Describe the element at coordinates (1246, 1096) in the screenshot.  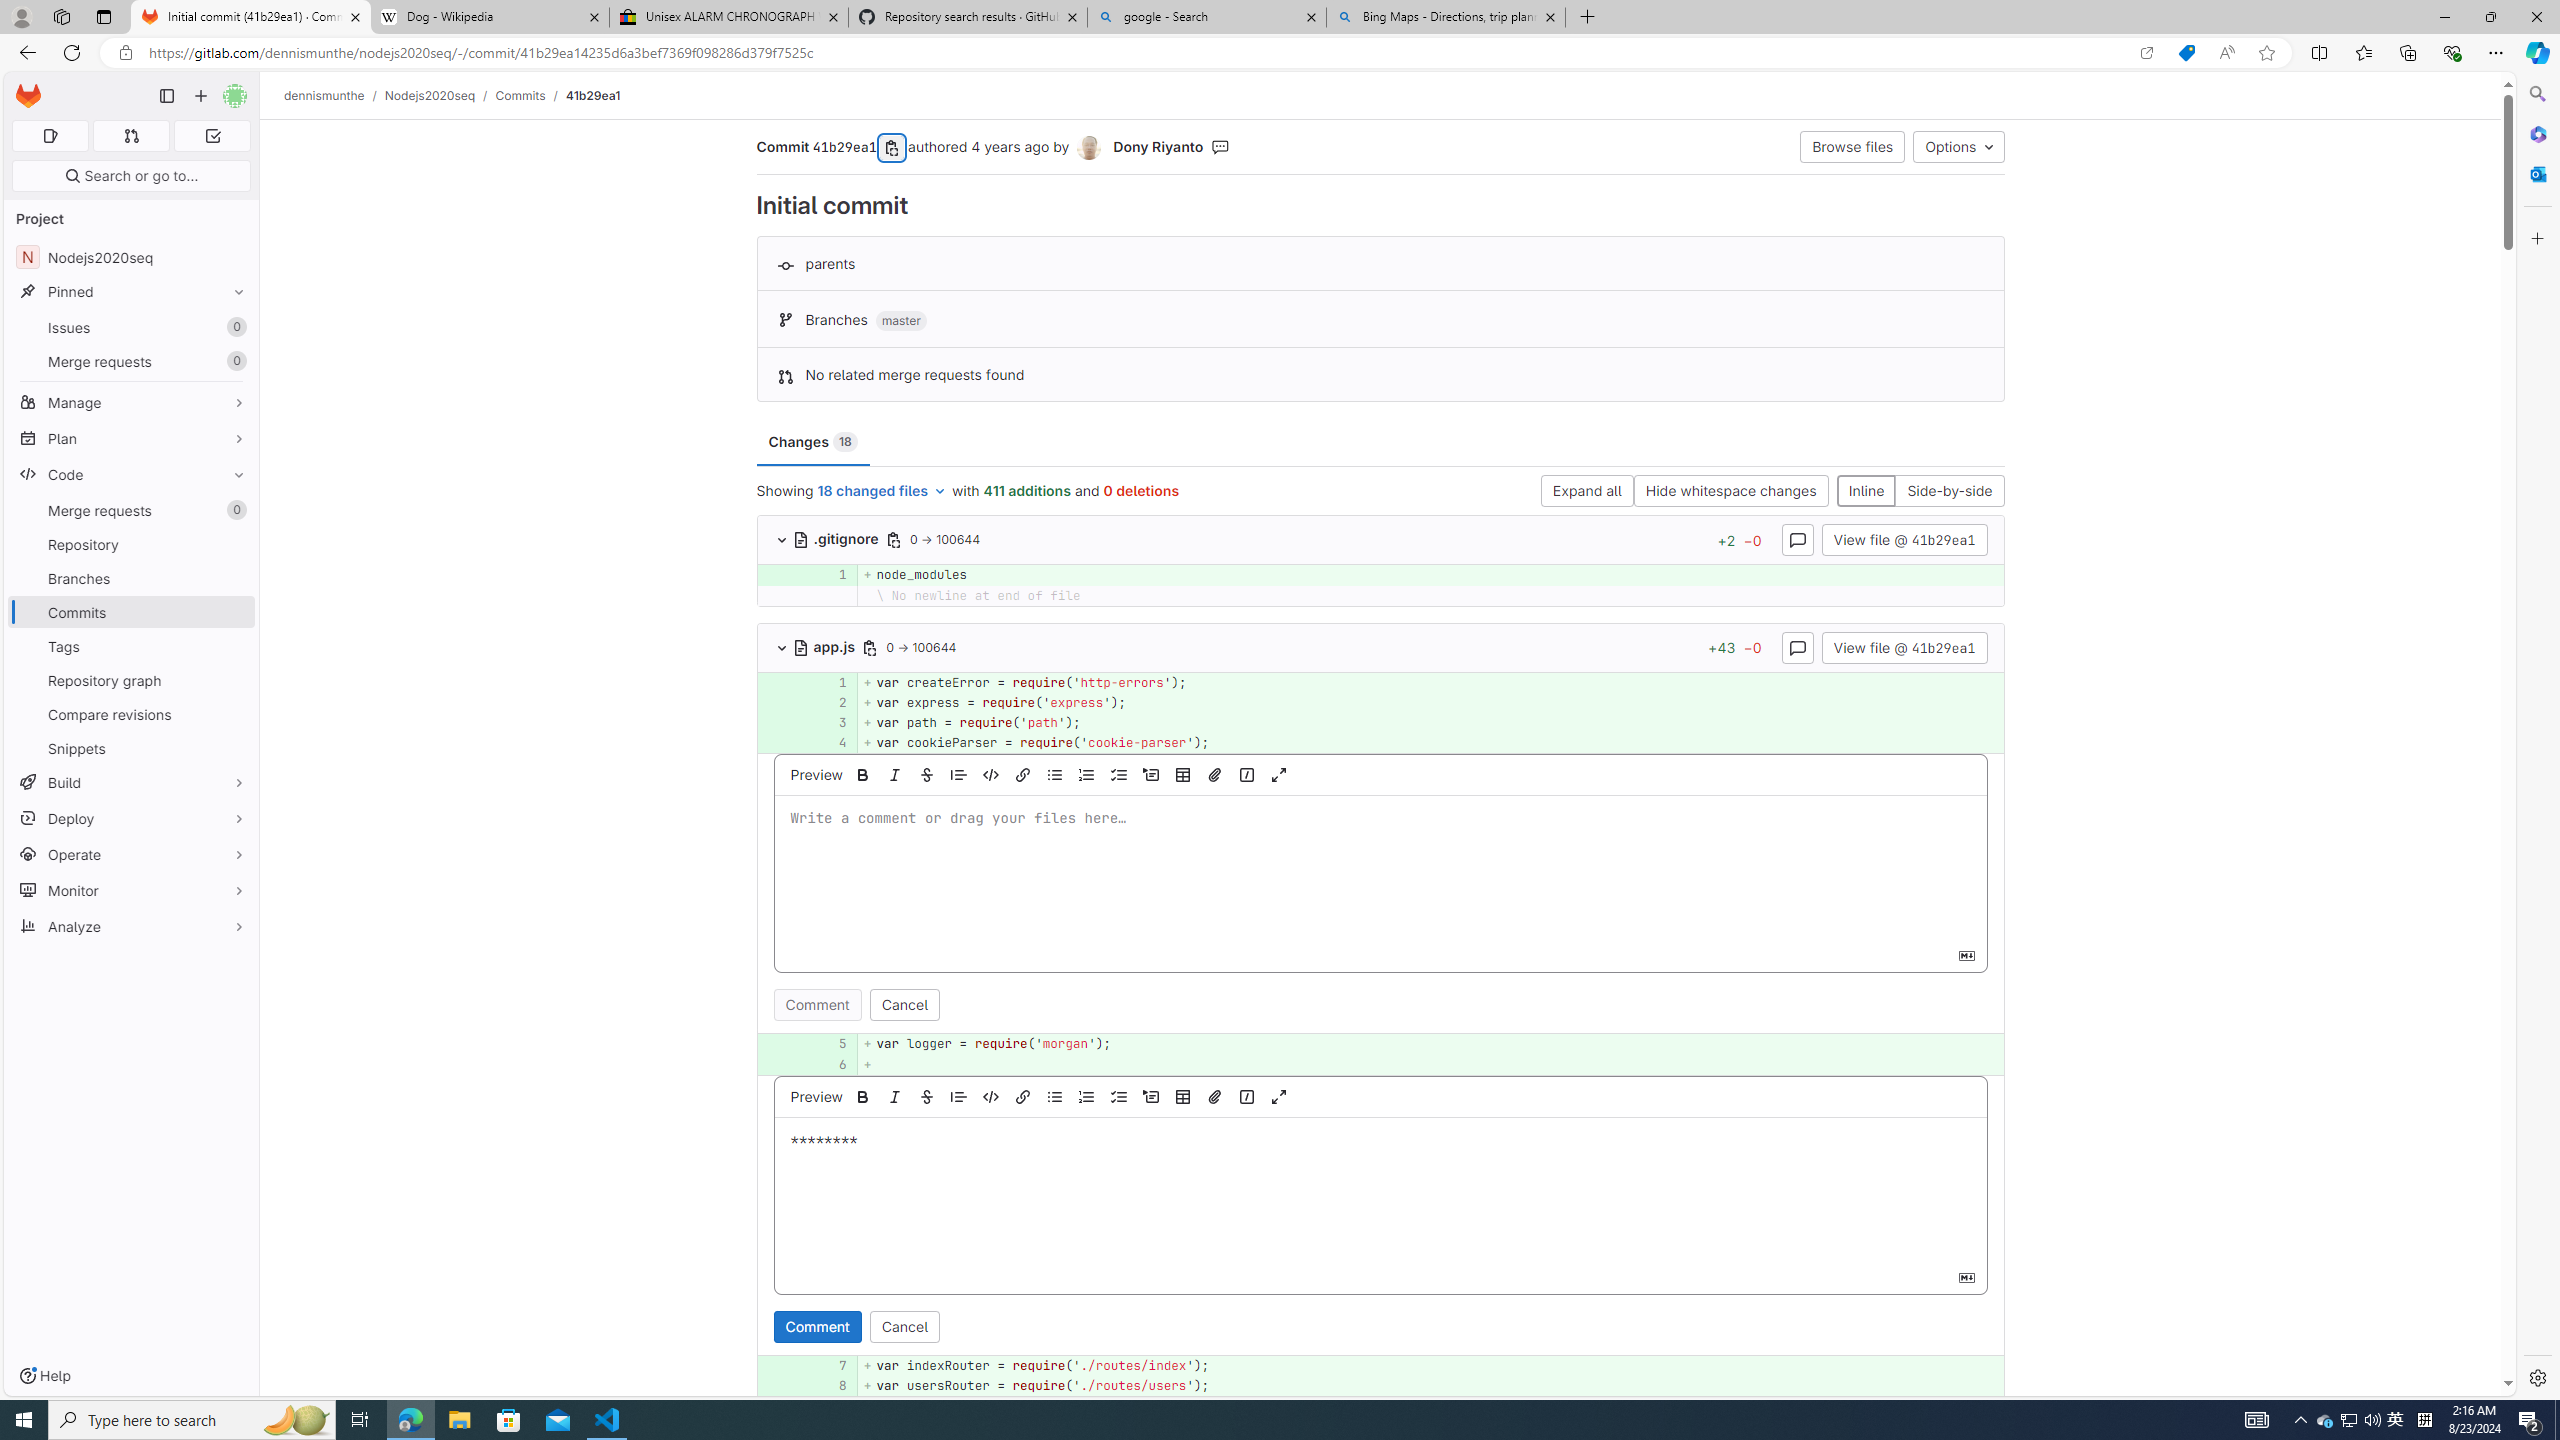
I see `Add a quick action` at that location.